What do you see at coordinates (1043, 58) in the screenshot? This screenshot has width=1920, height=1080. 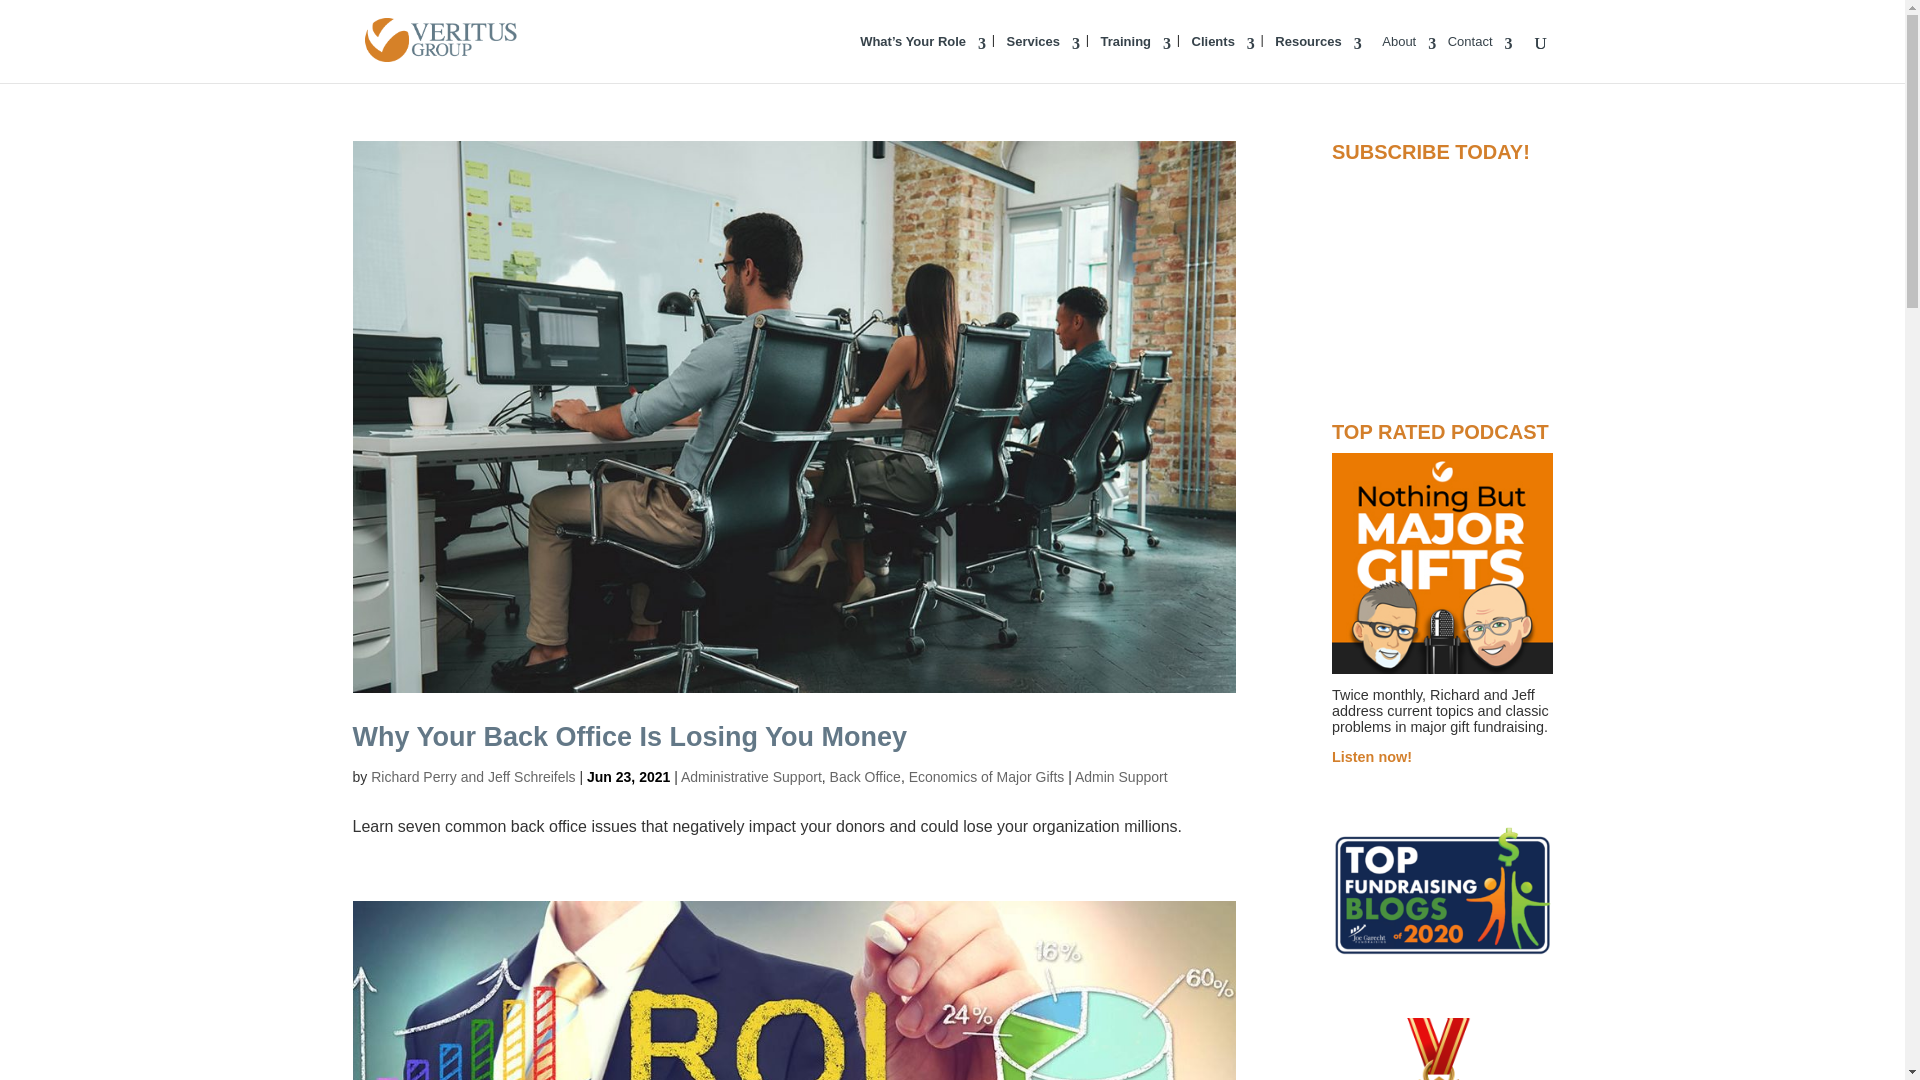 I see `Services` at bounding box center [1043, 58].